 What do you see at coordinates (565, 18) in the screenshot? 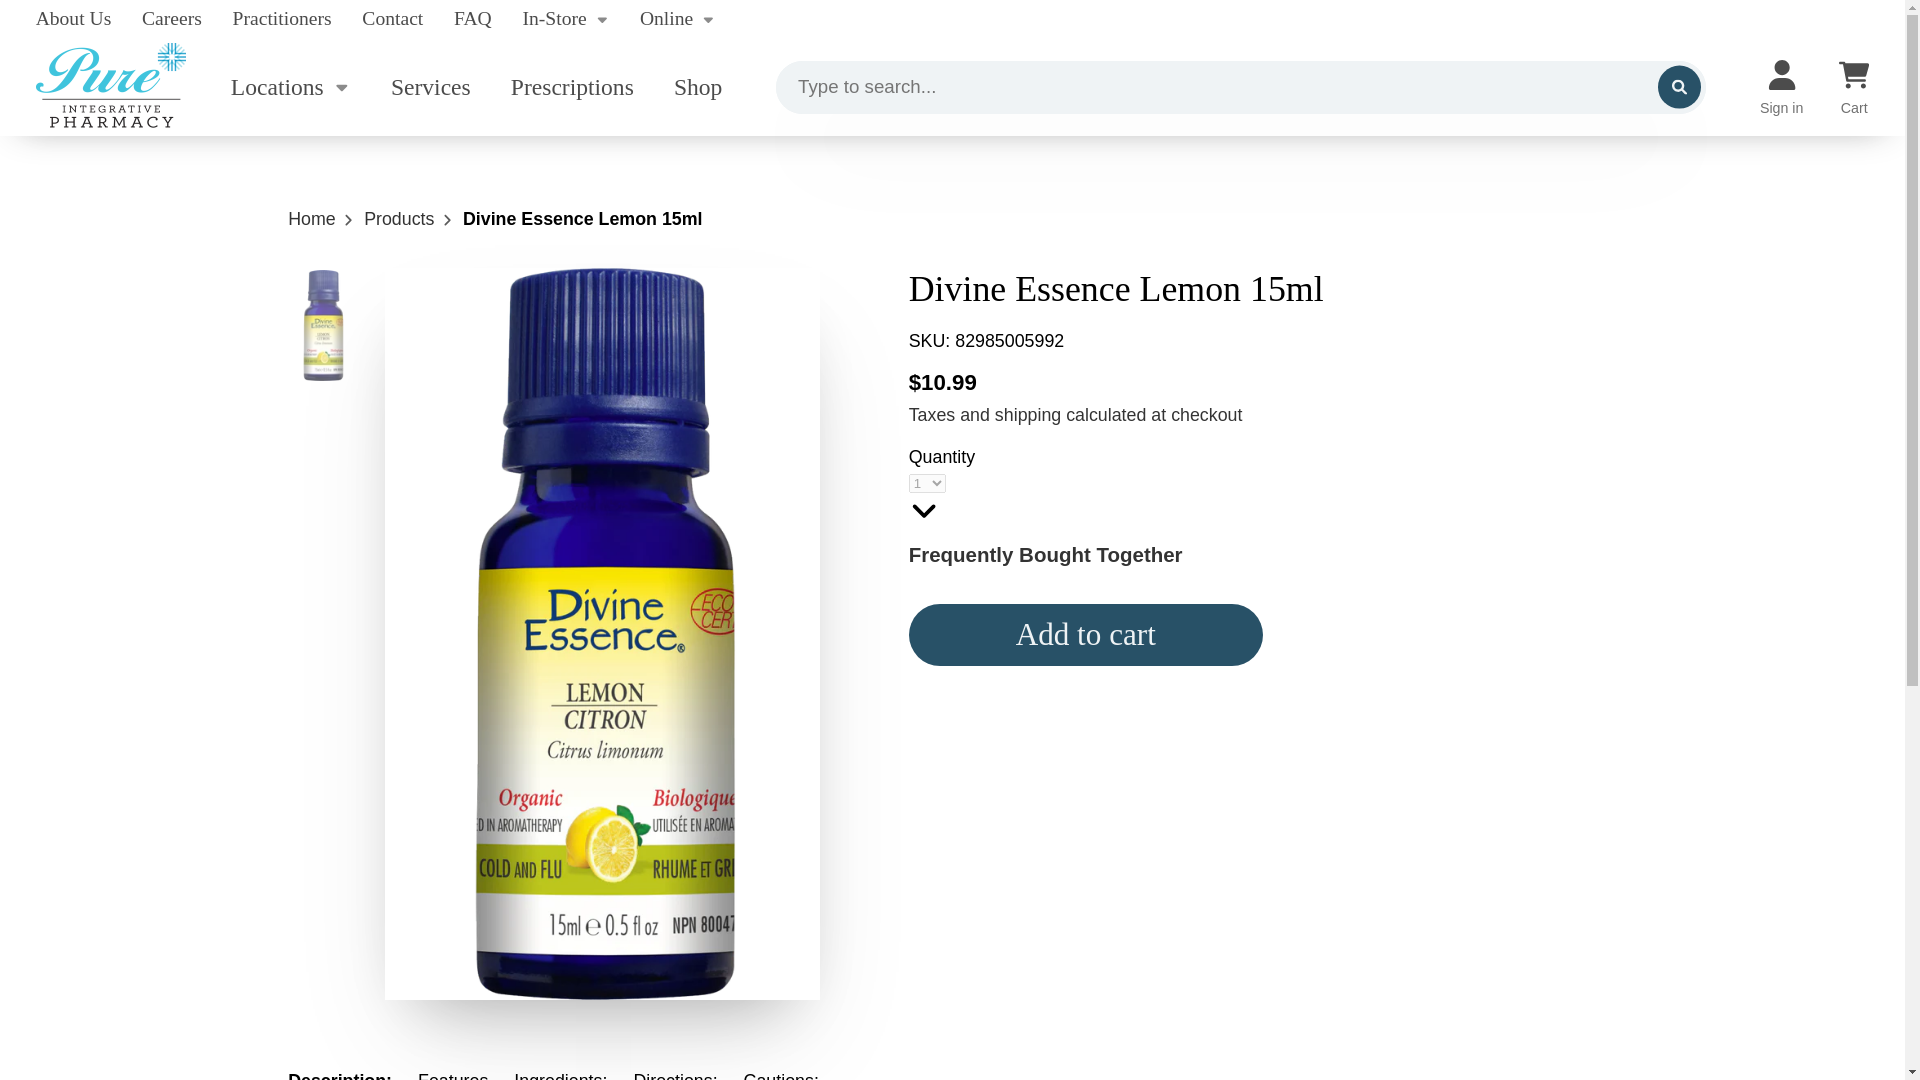
I see `In-Store` at bounding box center [565, 18].